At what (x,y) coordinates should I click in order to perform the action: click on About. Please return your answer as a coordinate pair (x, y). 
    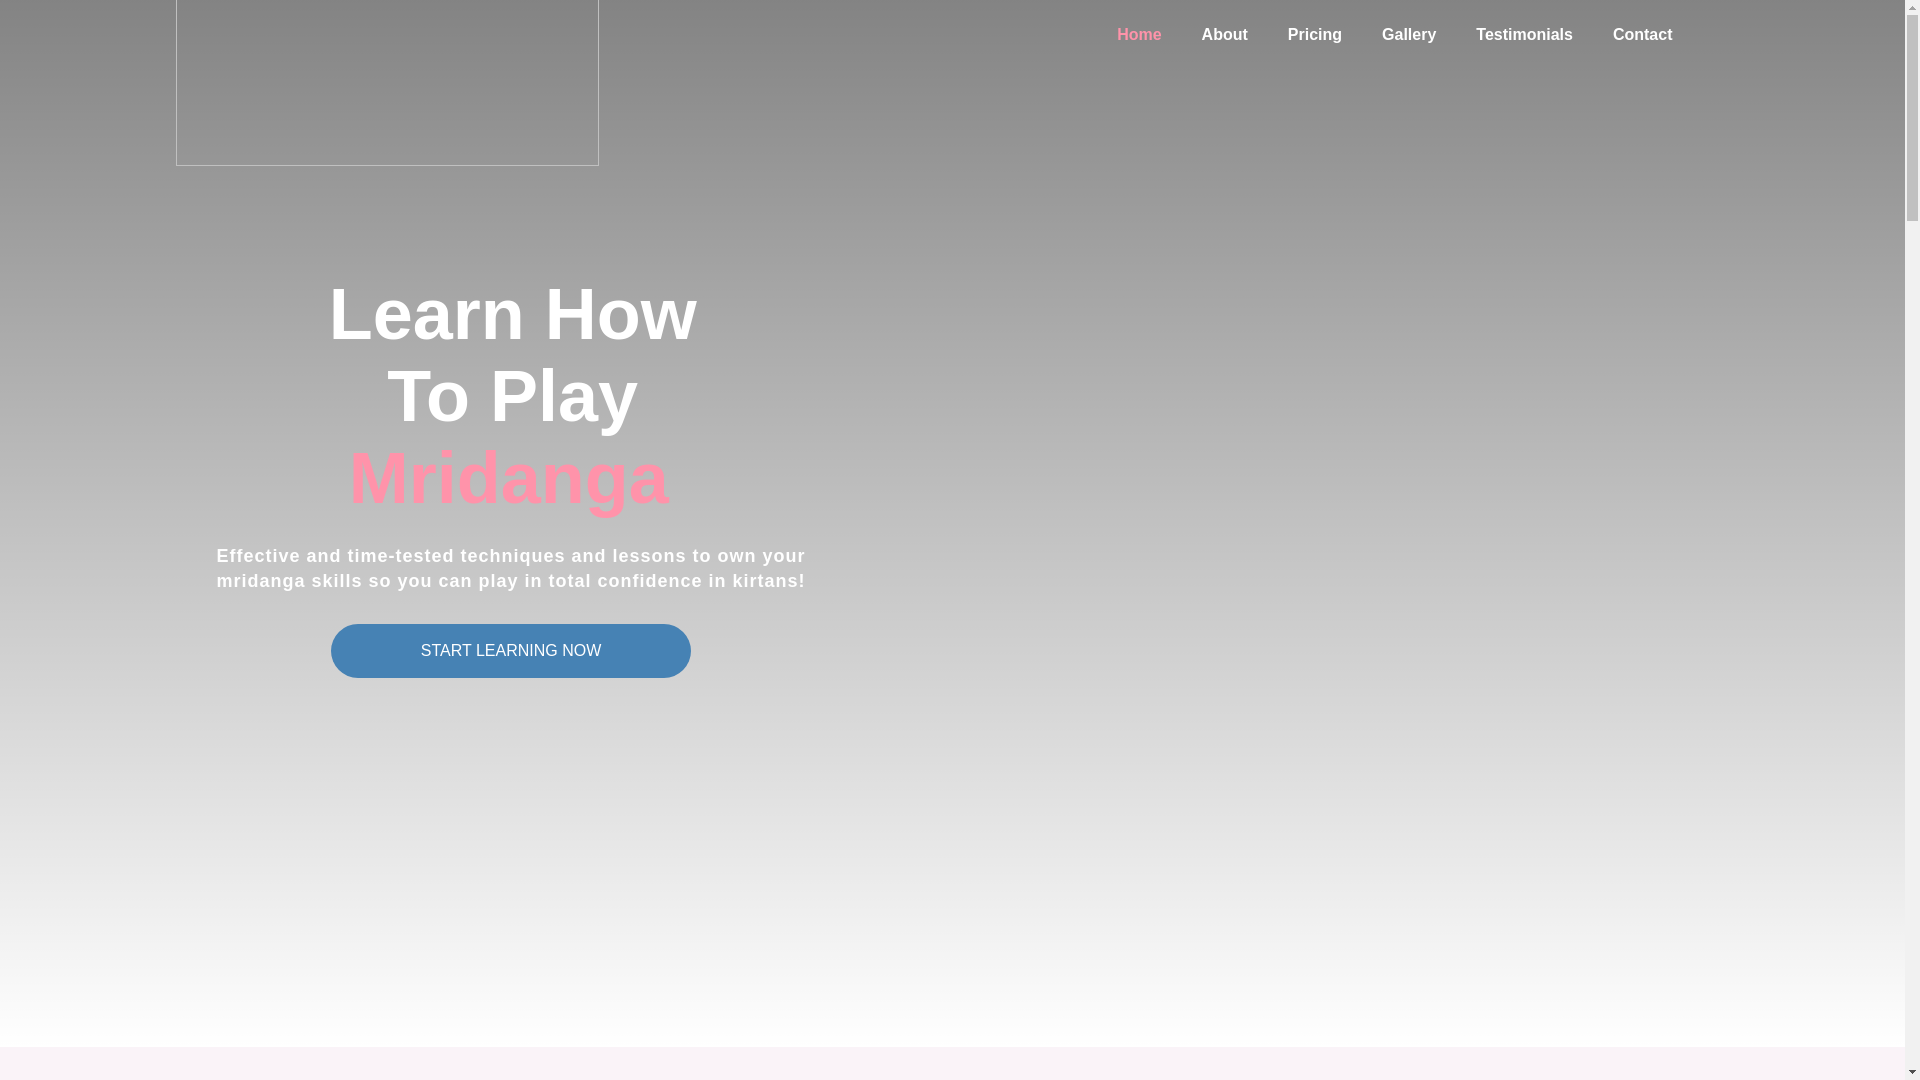
    Looking at the image, I should click on (1224, 34).